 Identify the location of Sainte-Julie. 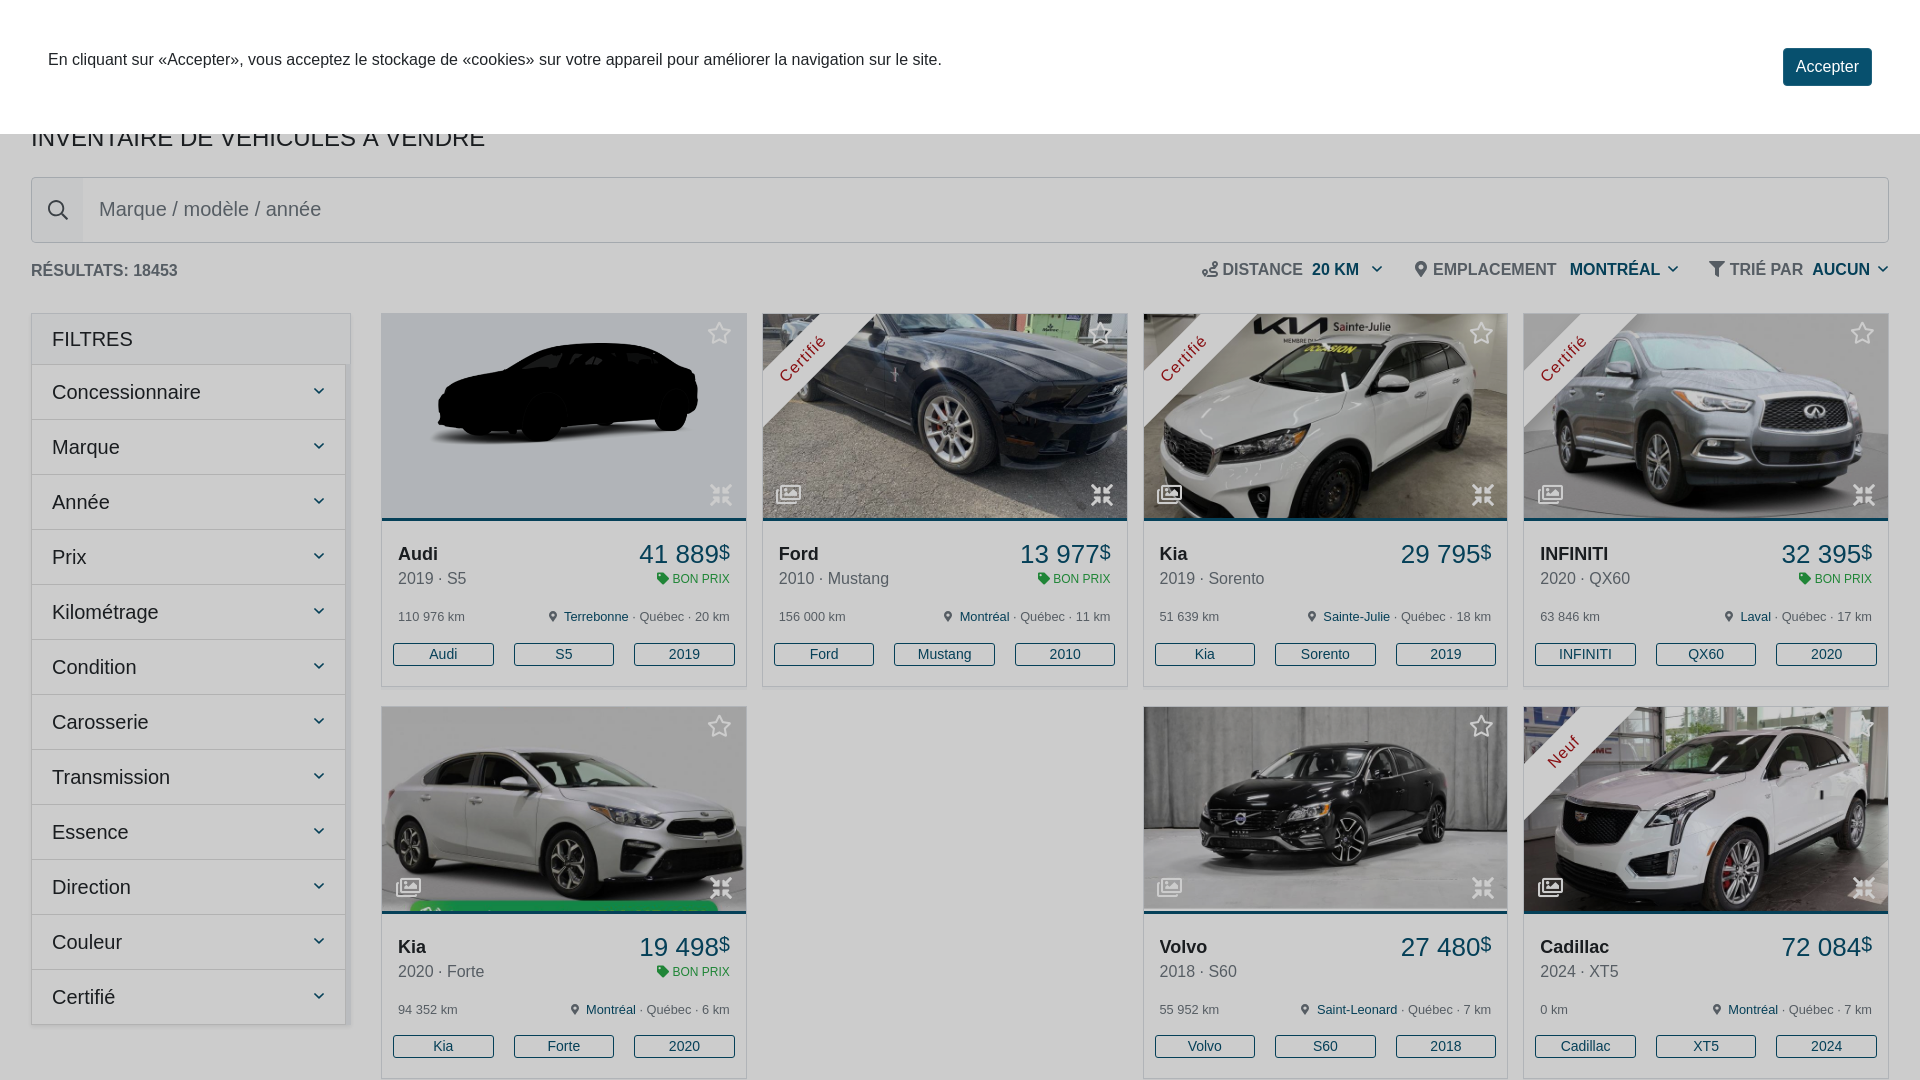
(1356, 616).